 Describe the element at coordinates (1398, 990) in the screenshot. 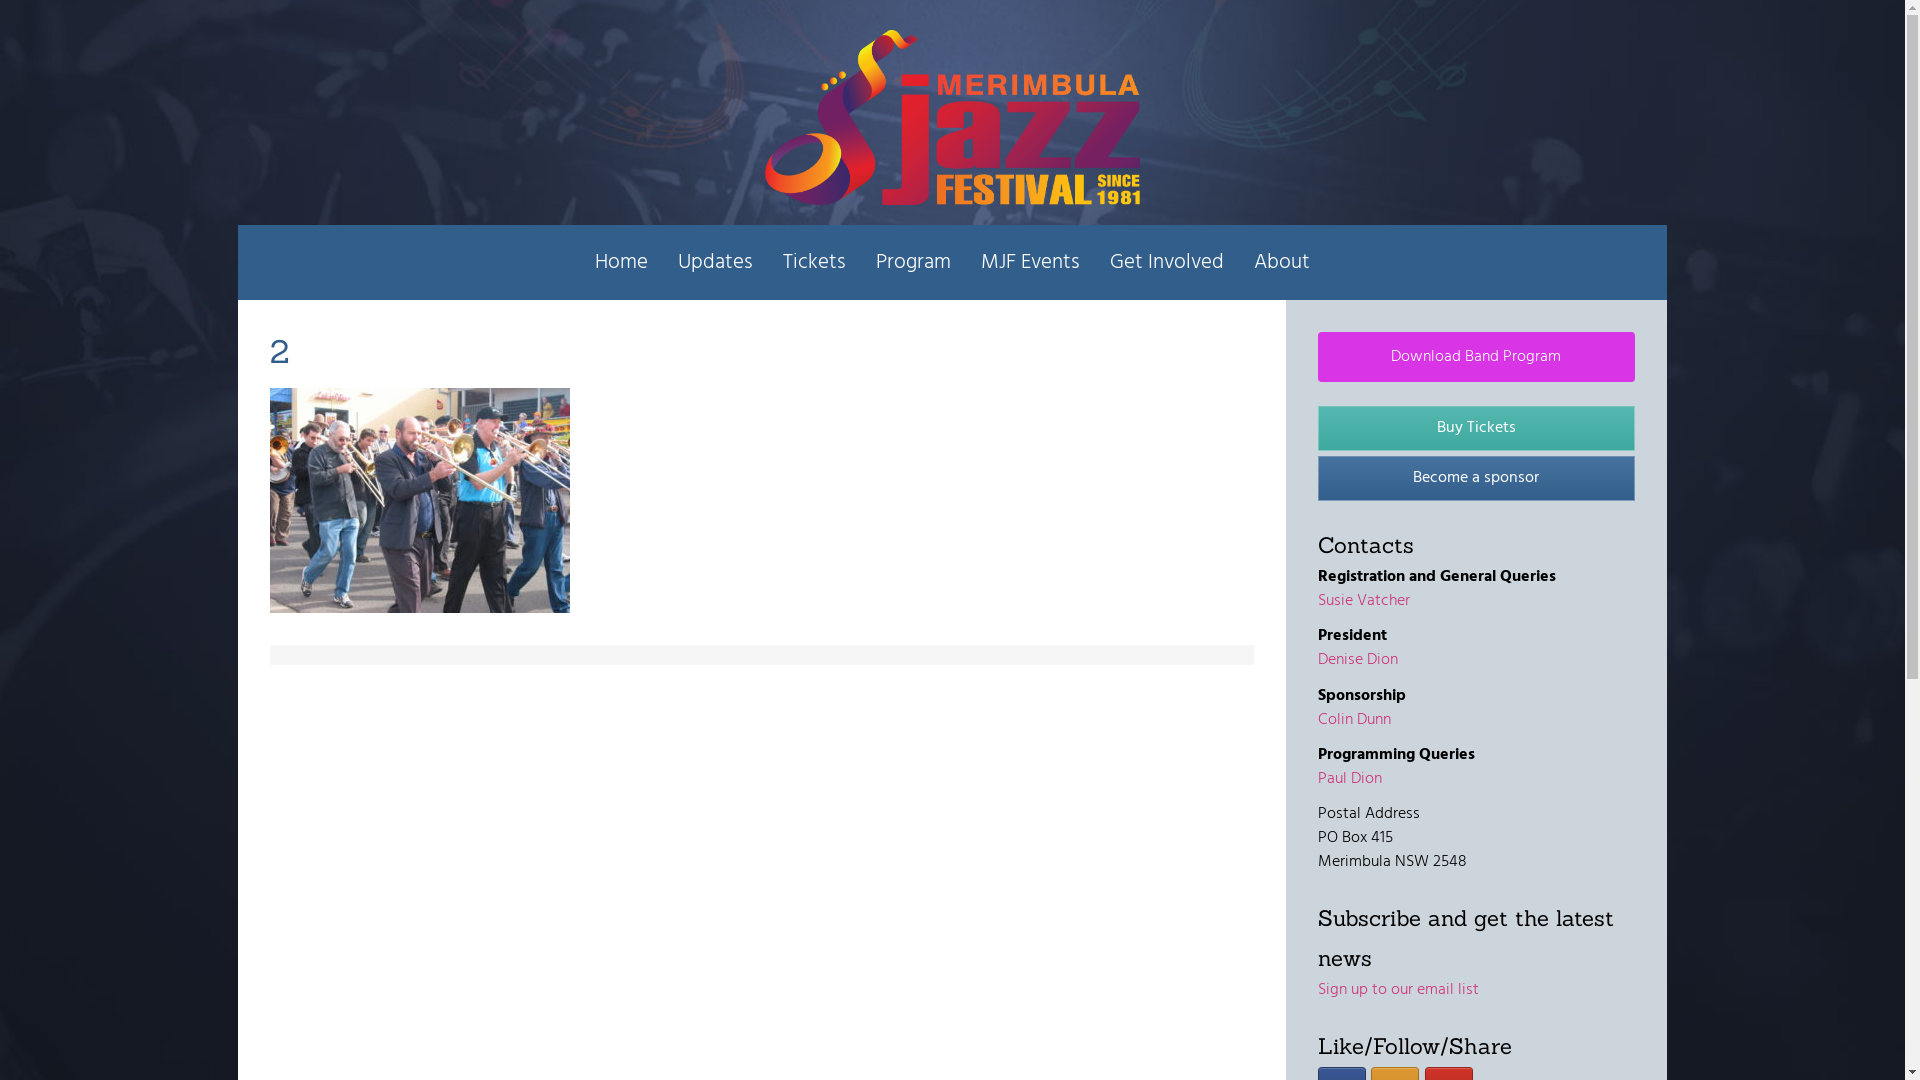

I see `Sign up to our email list` at that location.